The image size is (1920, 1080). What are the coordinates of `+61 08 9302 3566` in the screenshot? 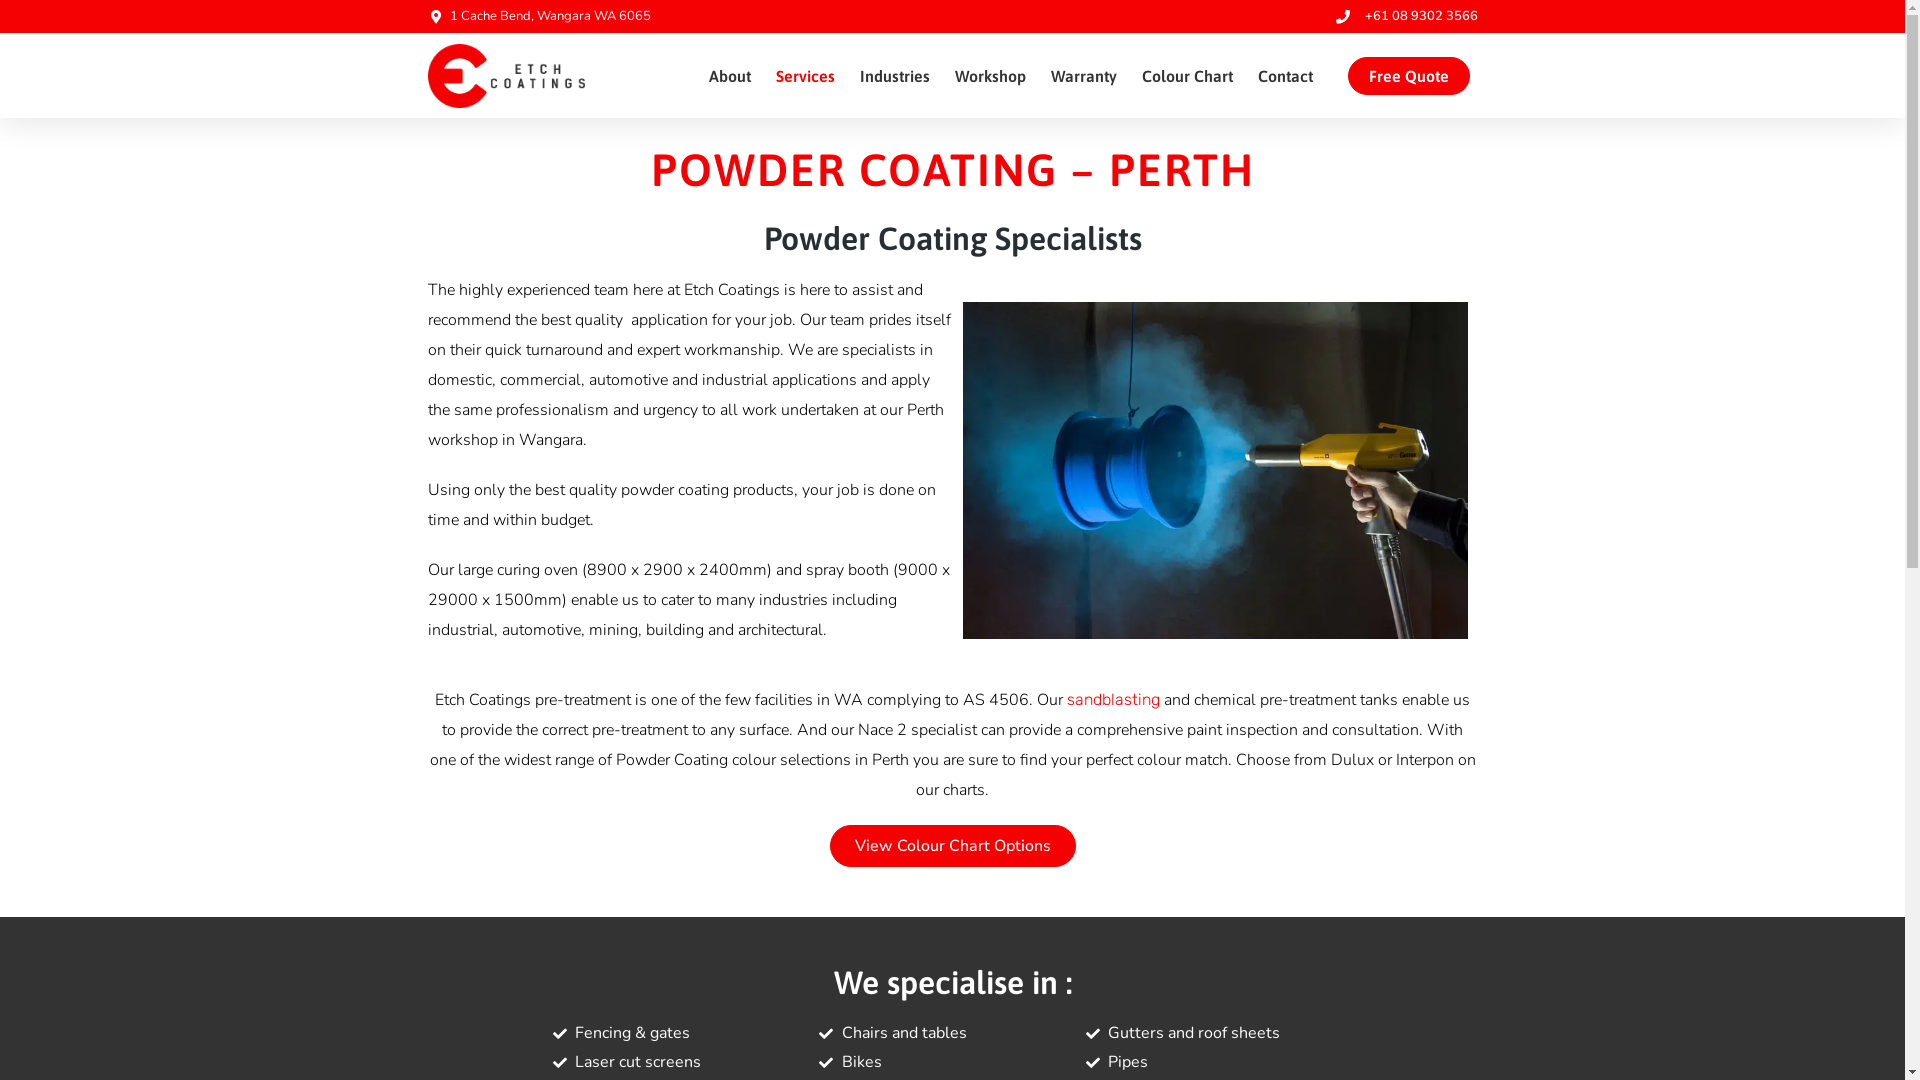 It's located at (1405, 16).